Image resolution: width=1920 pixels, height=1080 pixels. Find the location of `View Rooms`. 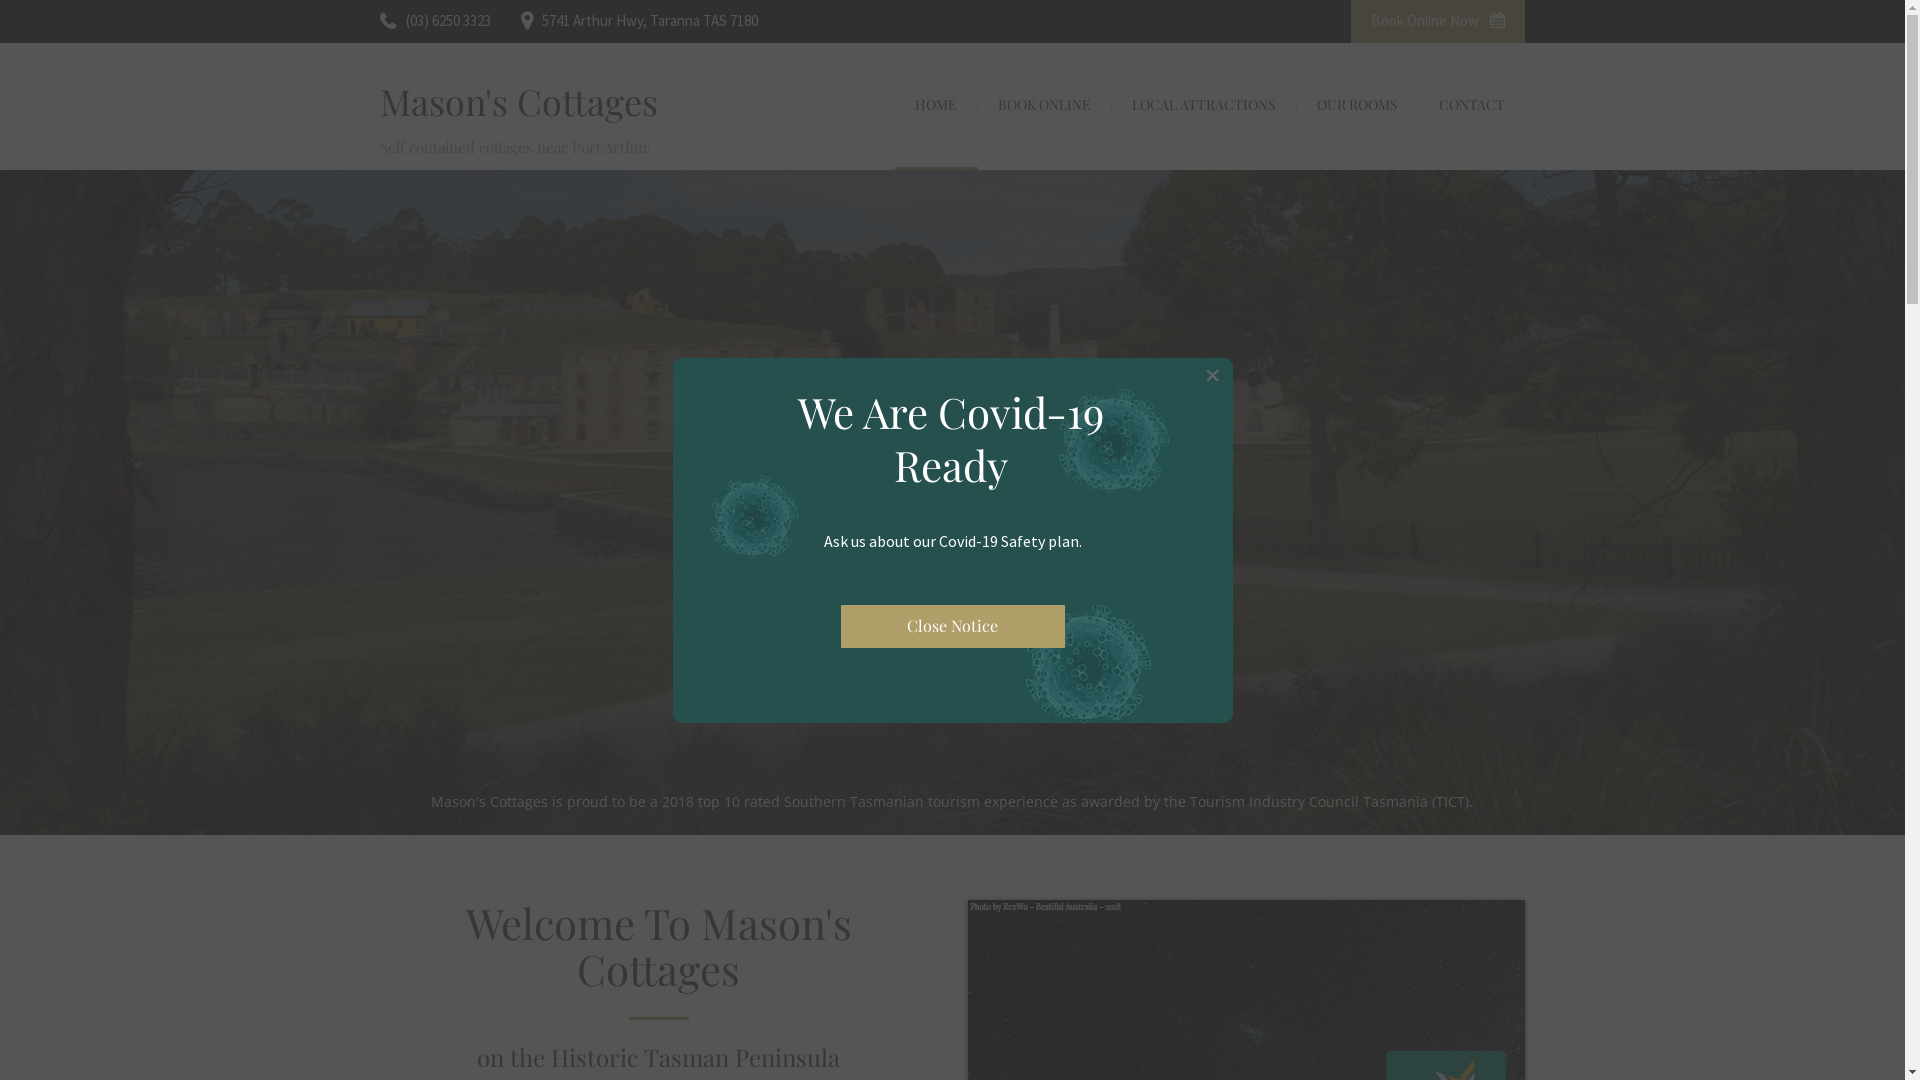

View Rooms is located at coordinates (846, 606).